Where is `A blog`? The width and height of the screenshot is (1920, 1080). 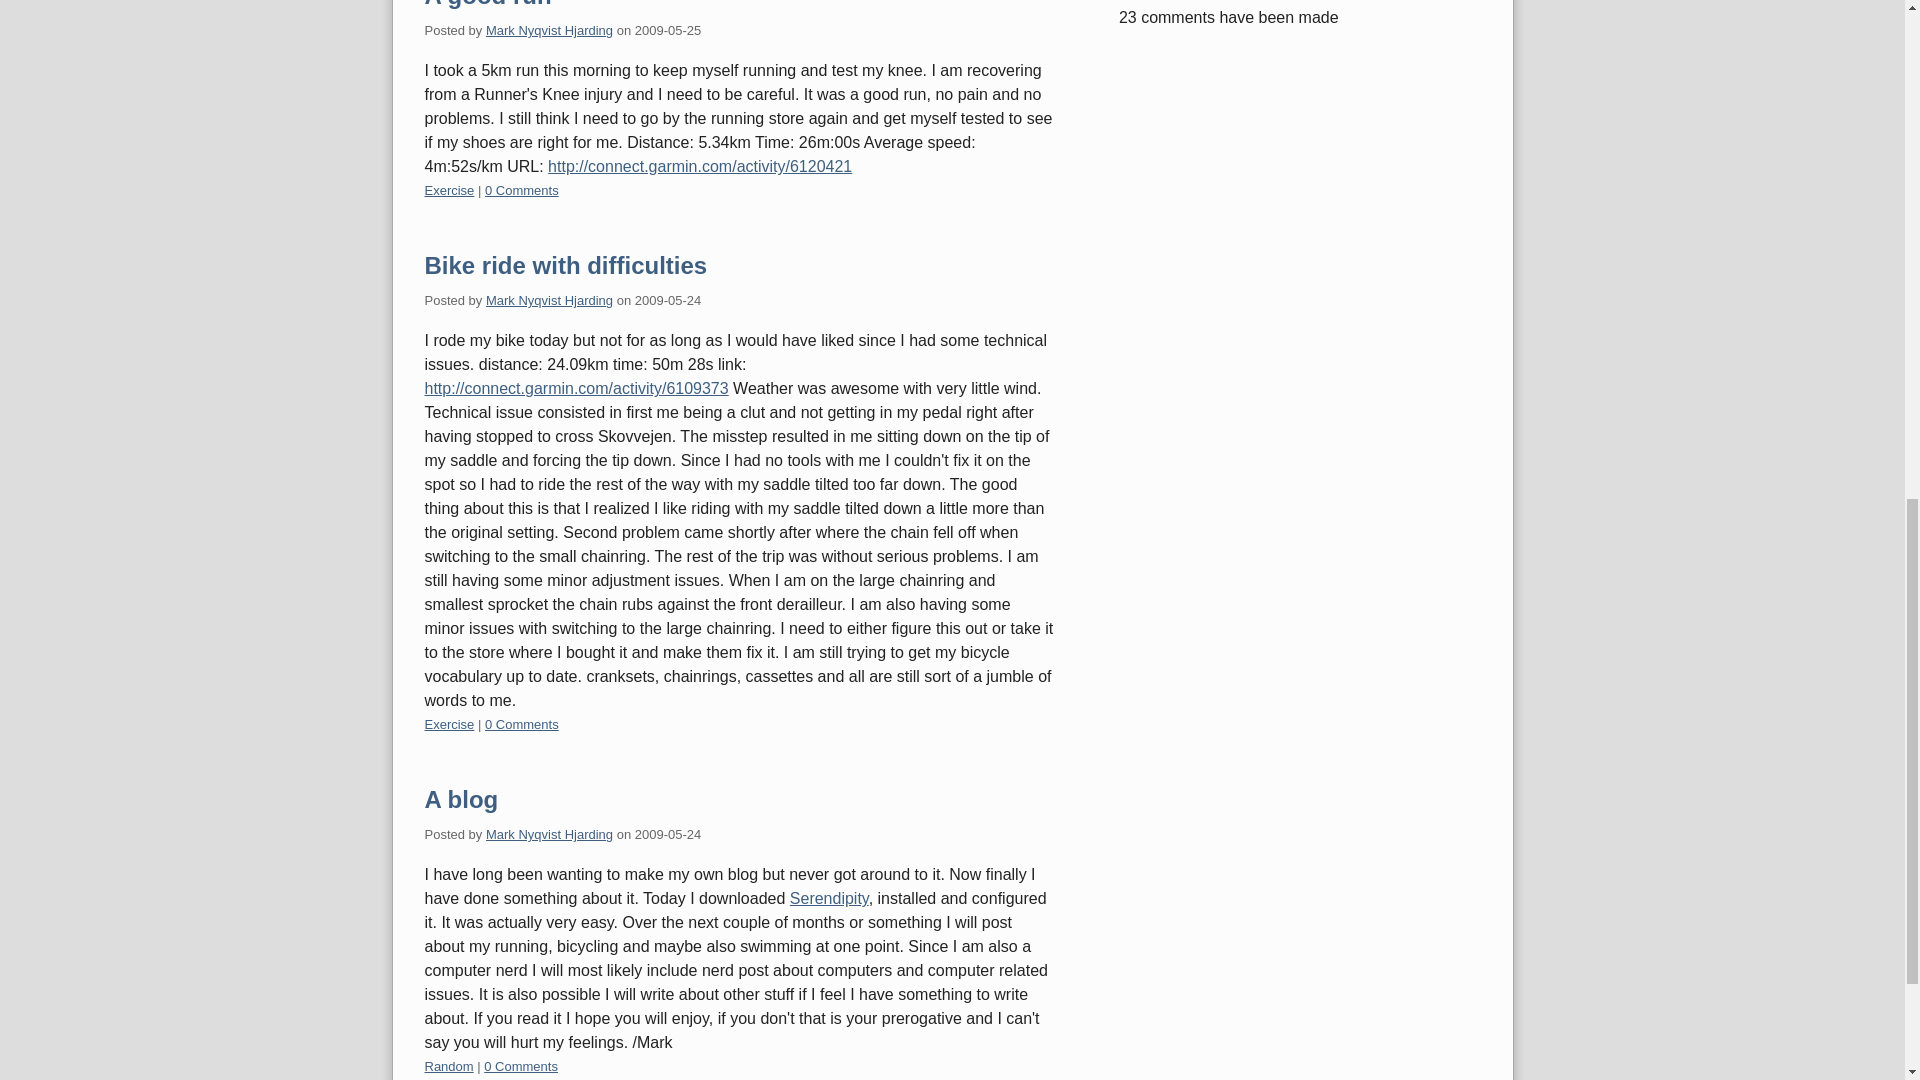
A blog is located at coordinates (460, 800).